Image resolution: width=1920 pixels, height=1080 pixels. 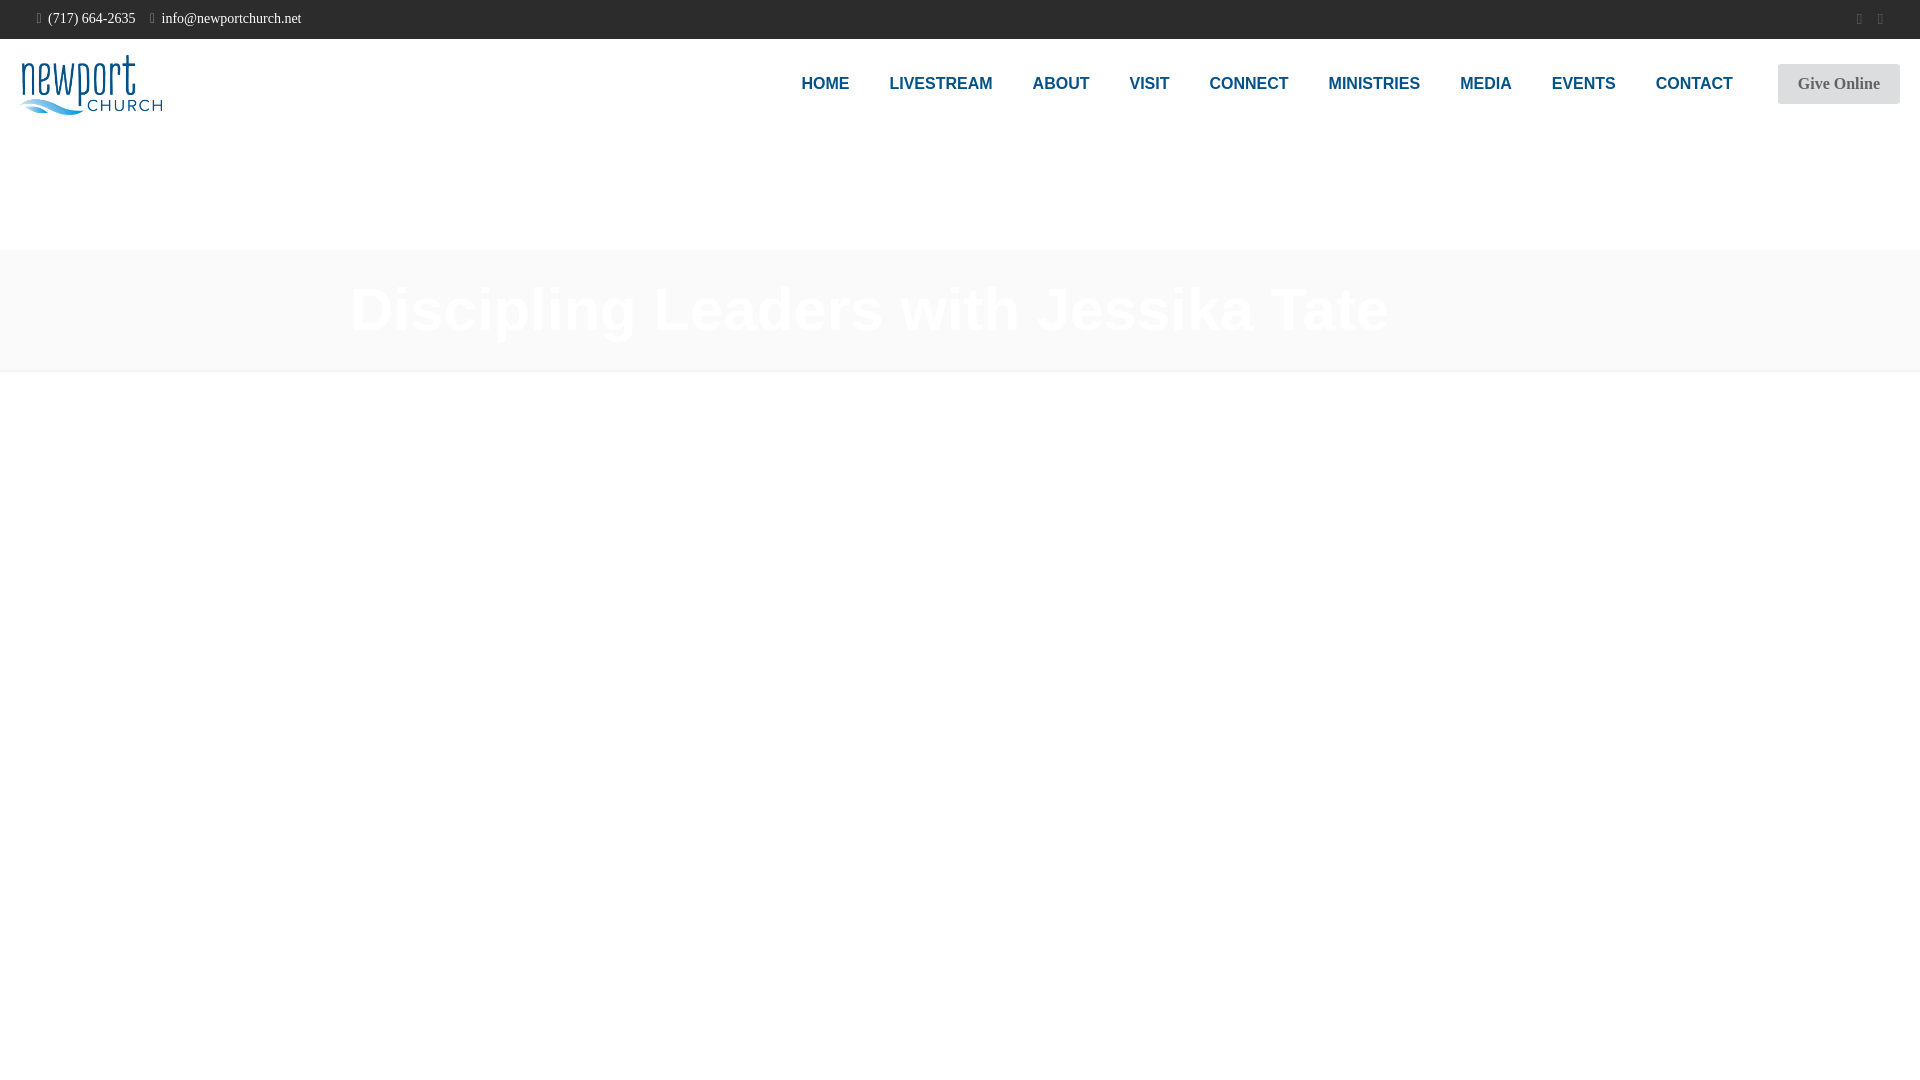 I want to click on CONNECT, so click(x=1248, y=83).